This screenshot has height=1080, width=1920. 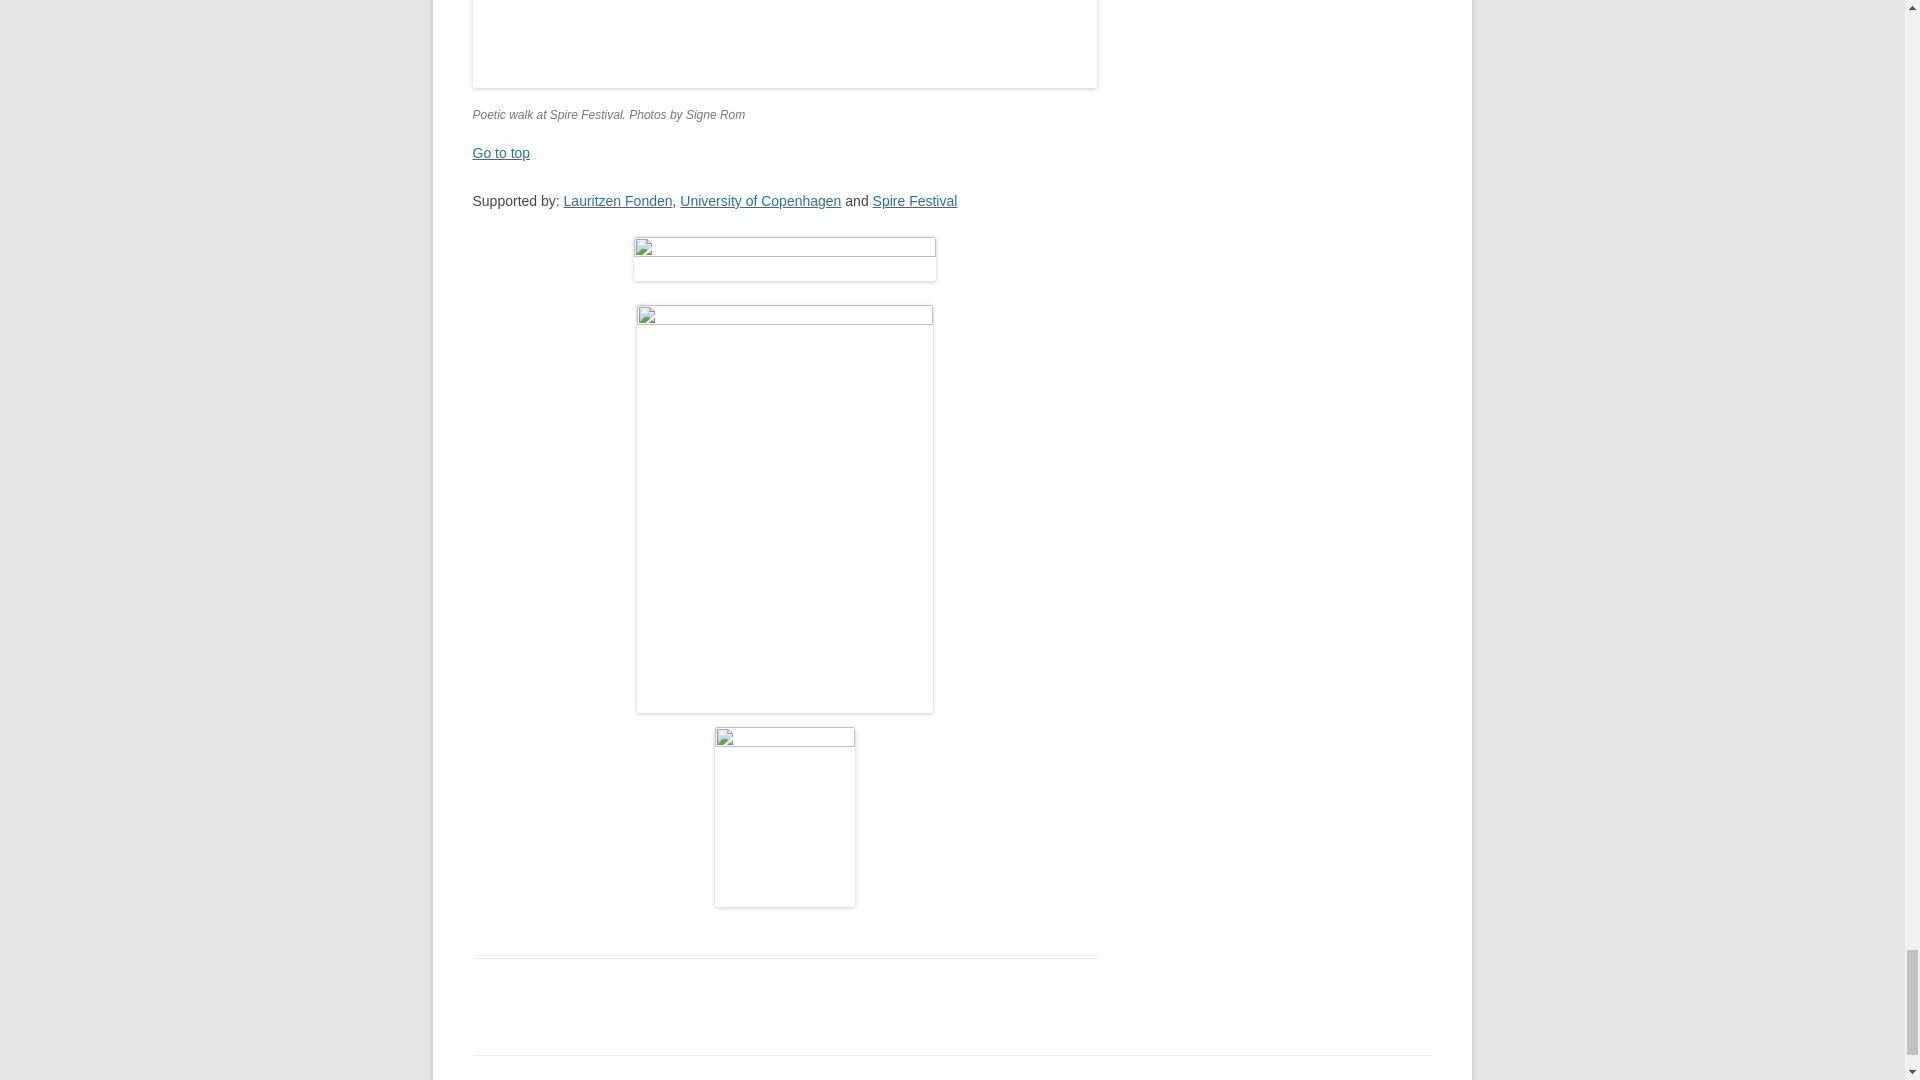 What do you see at coordinates (760, 201) in the screenshot?
I see `University of Copenhagen` at bounding box center [760, 201].